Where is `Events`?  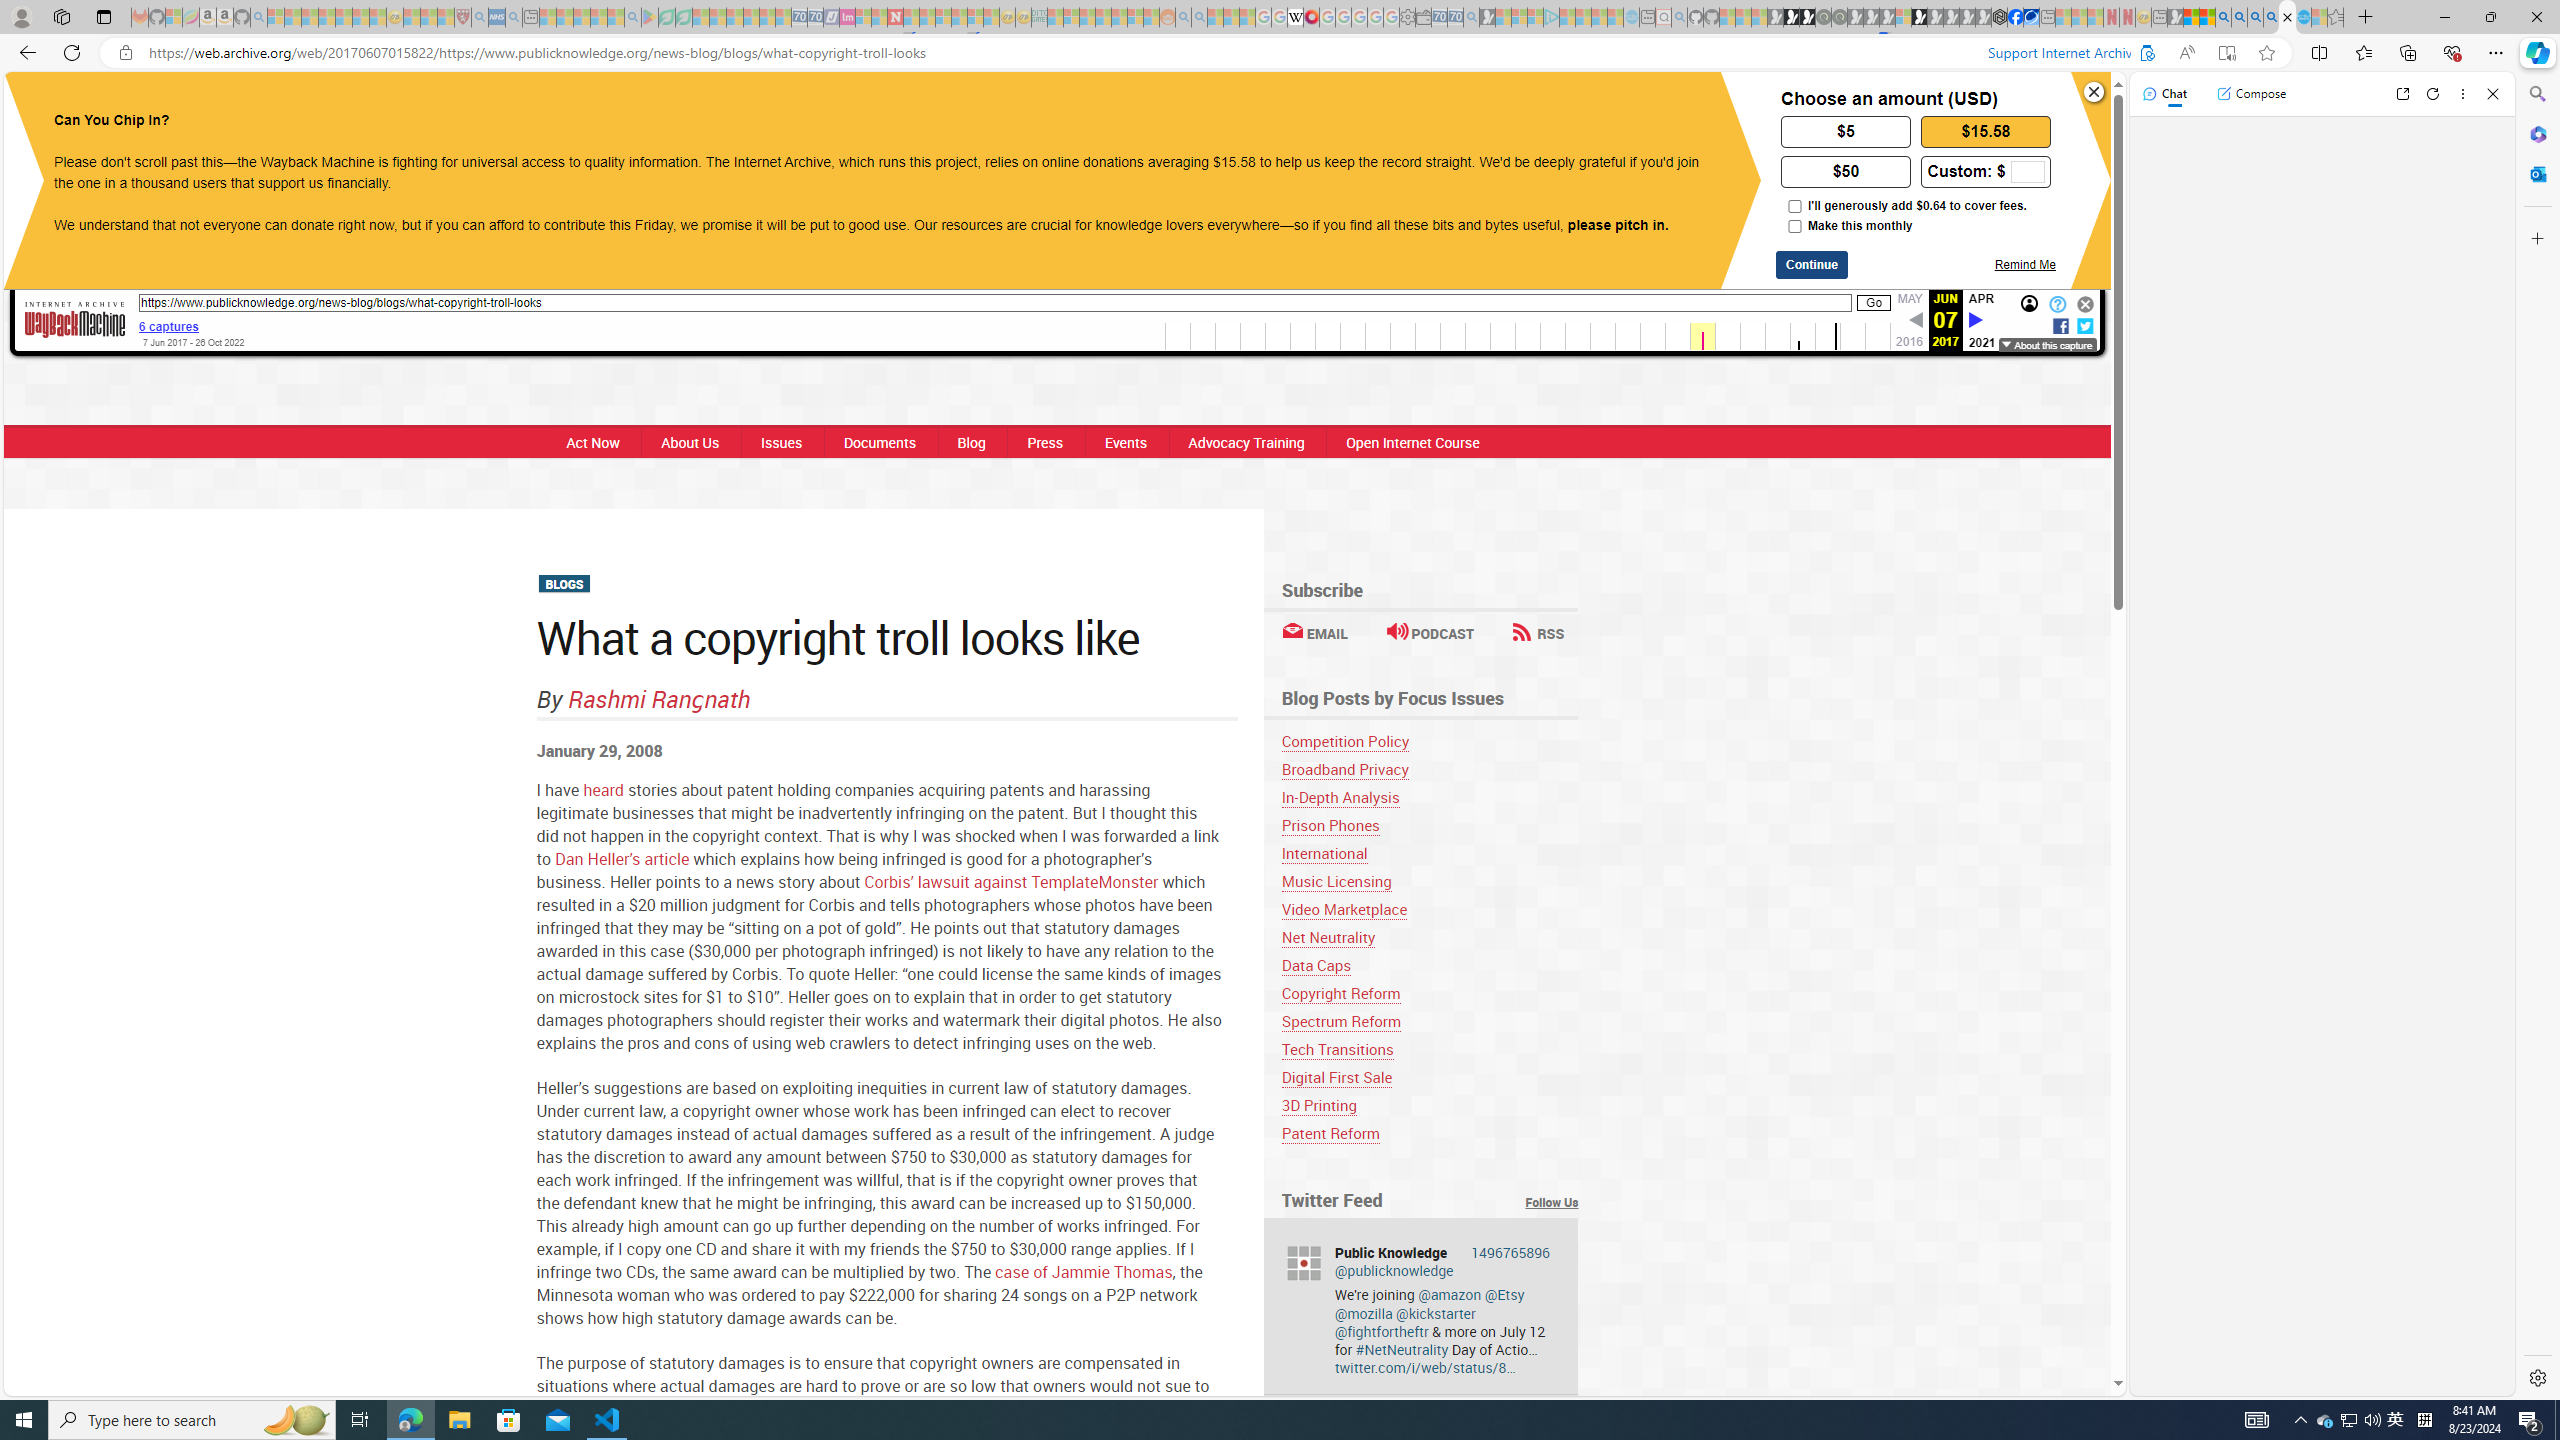 Events is located at coordinates (1124, 442).